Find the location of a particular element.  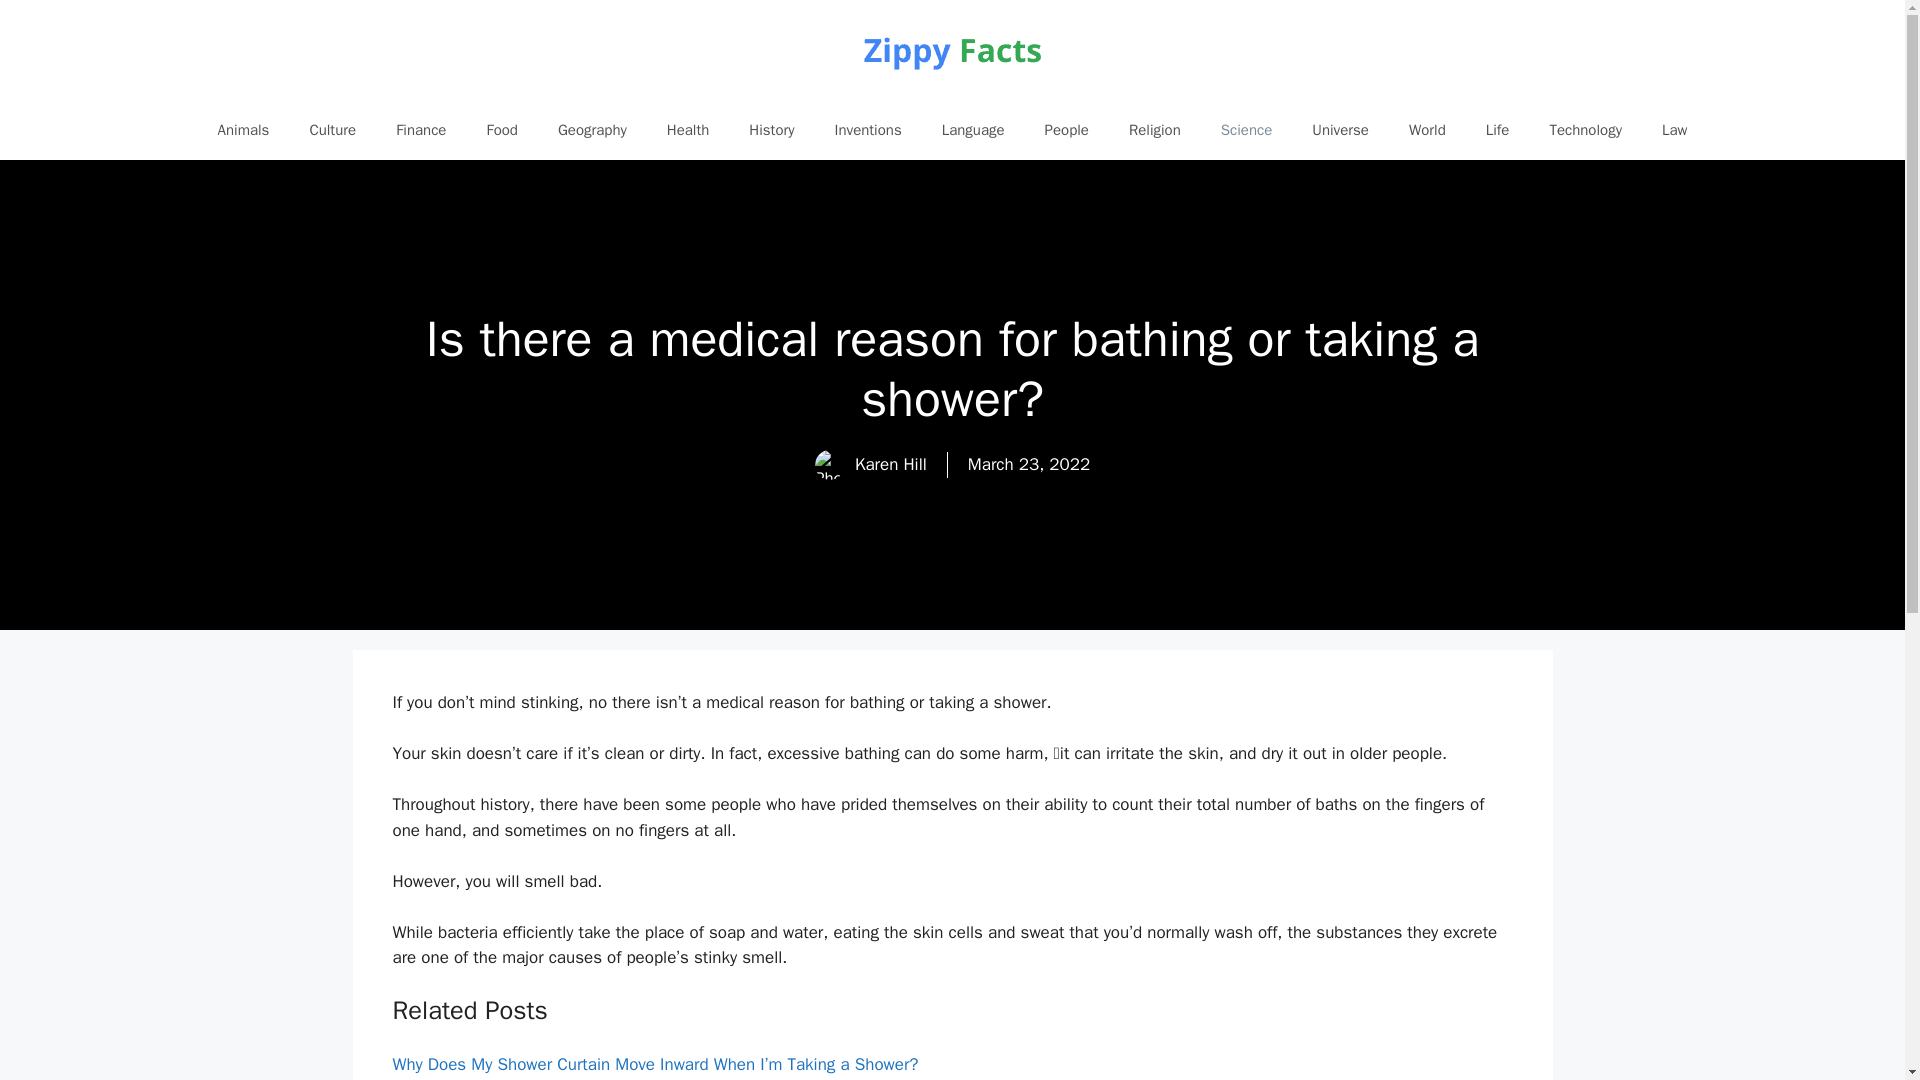

Life is located at coordinates (1498, 130).